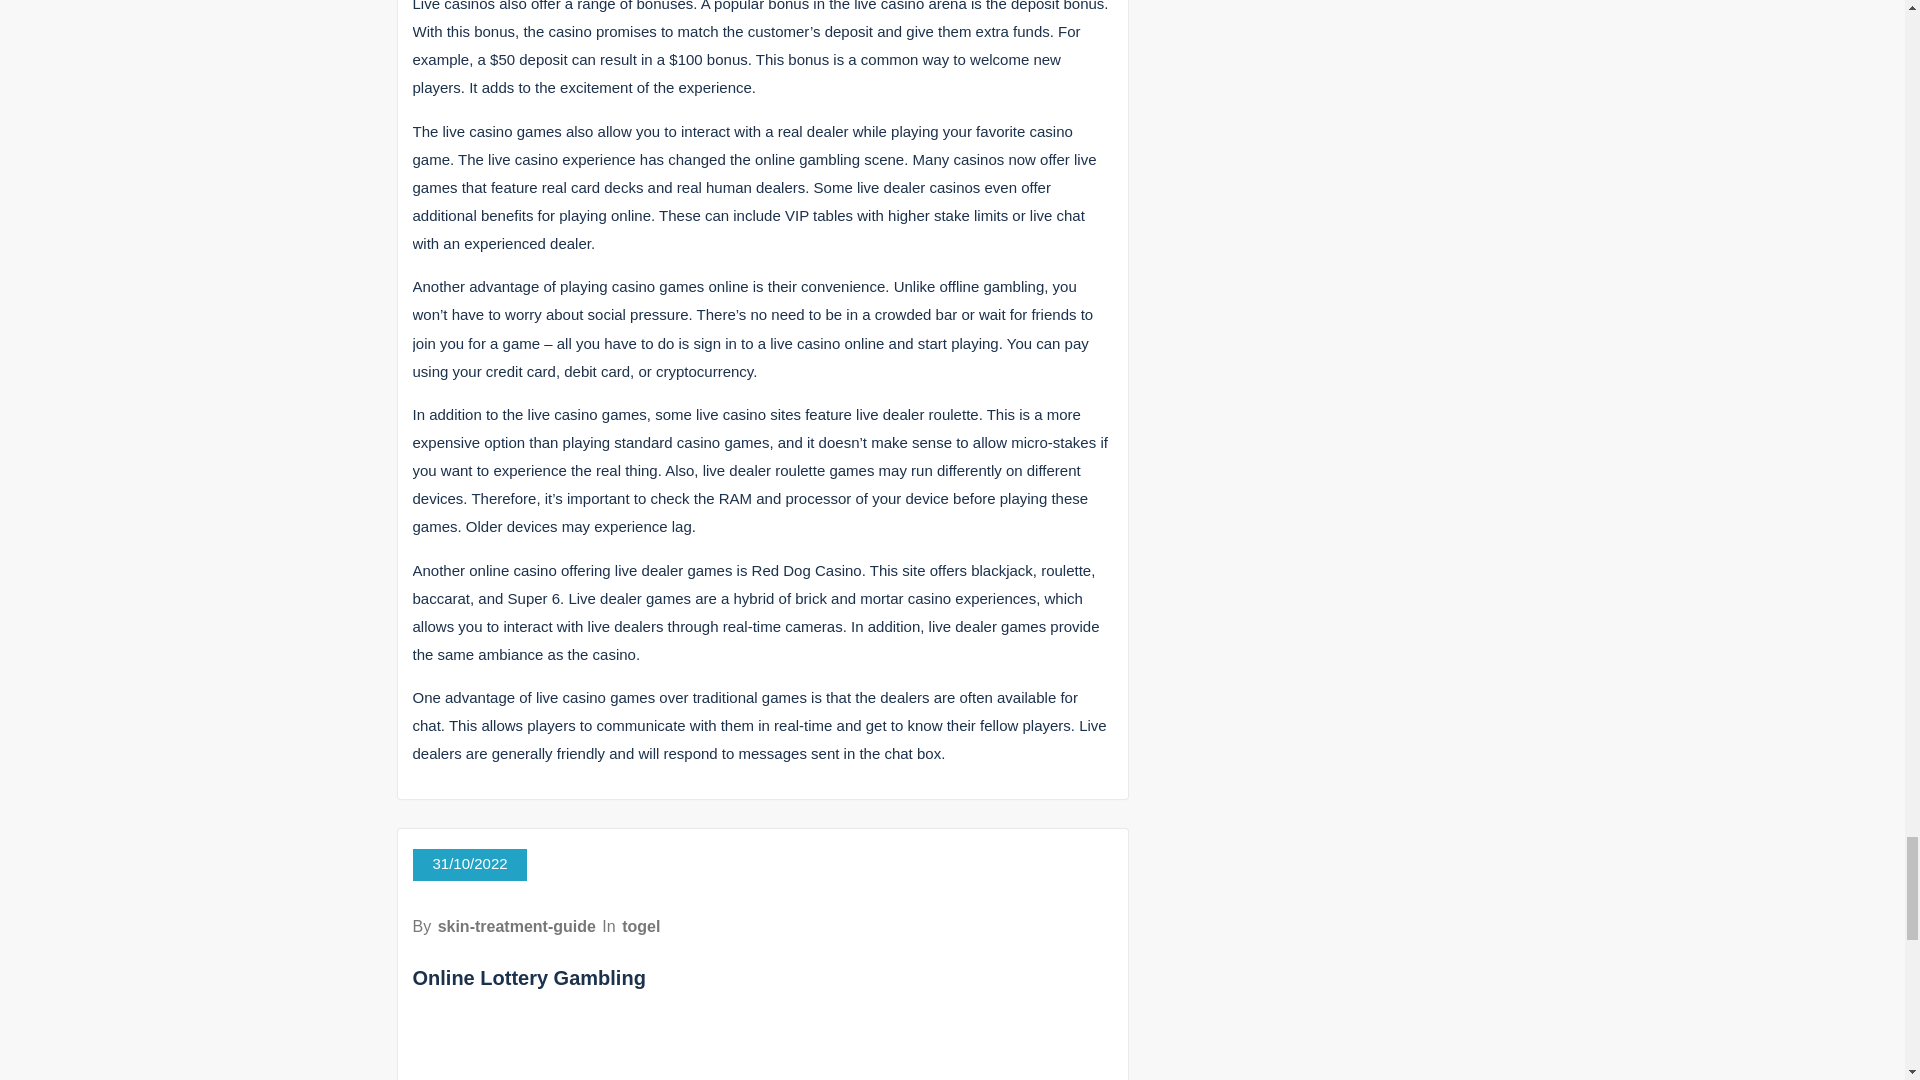  I want to click on togel, so click(641, 926).